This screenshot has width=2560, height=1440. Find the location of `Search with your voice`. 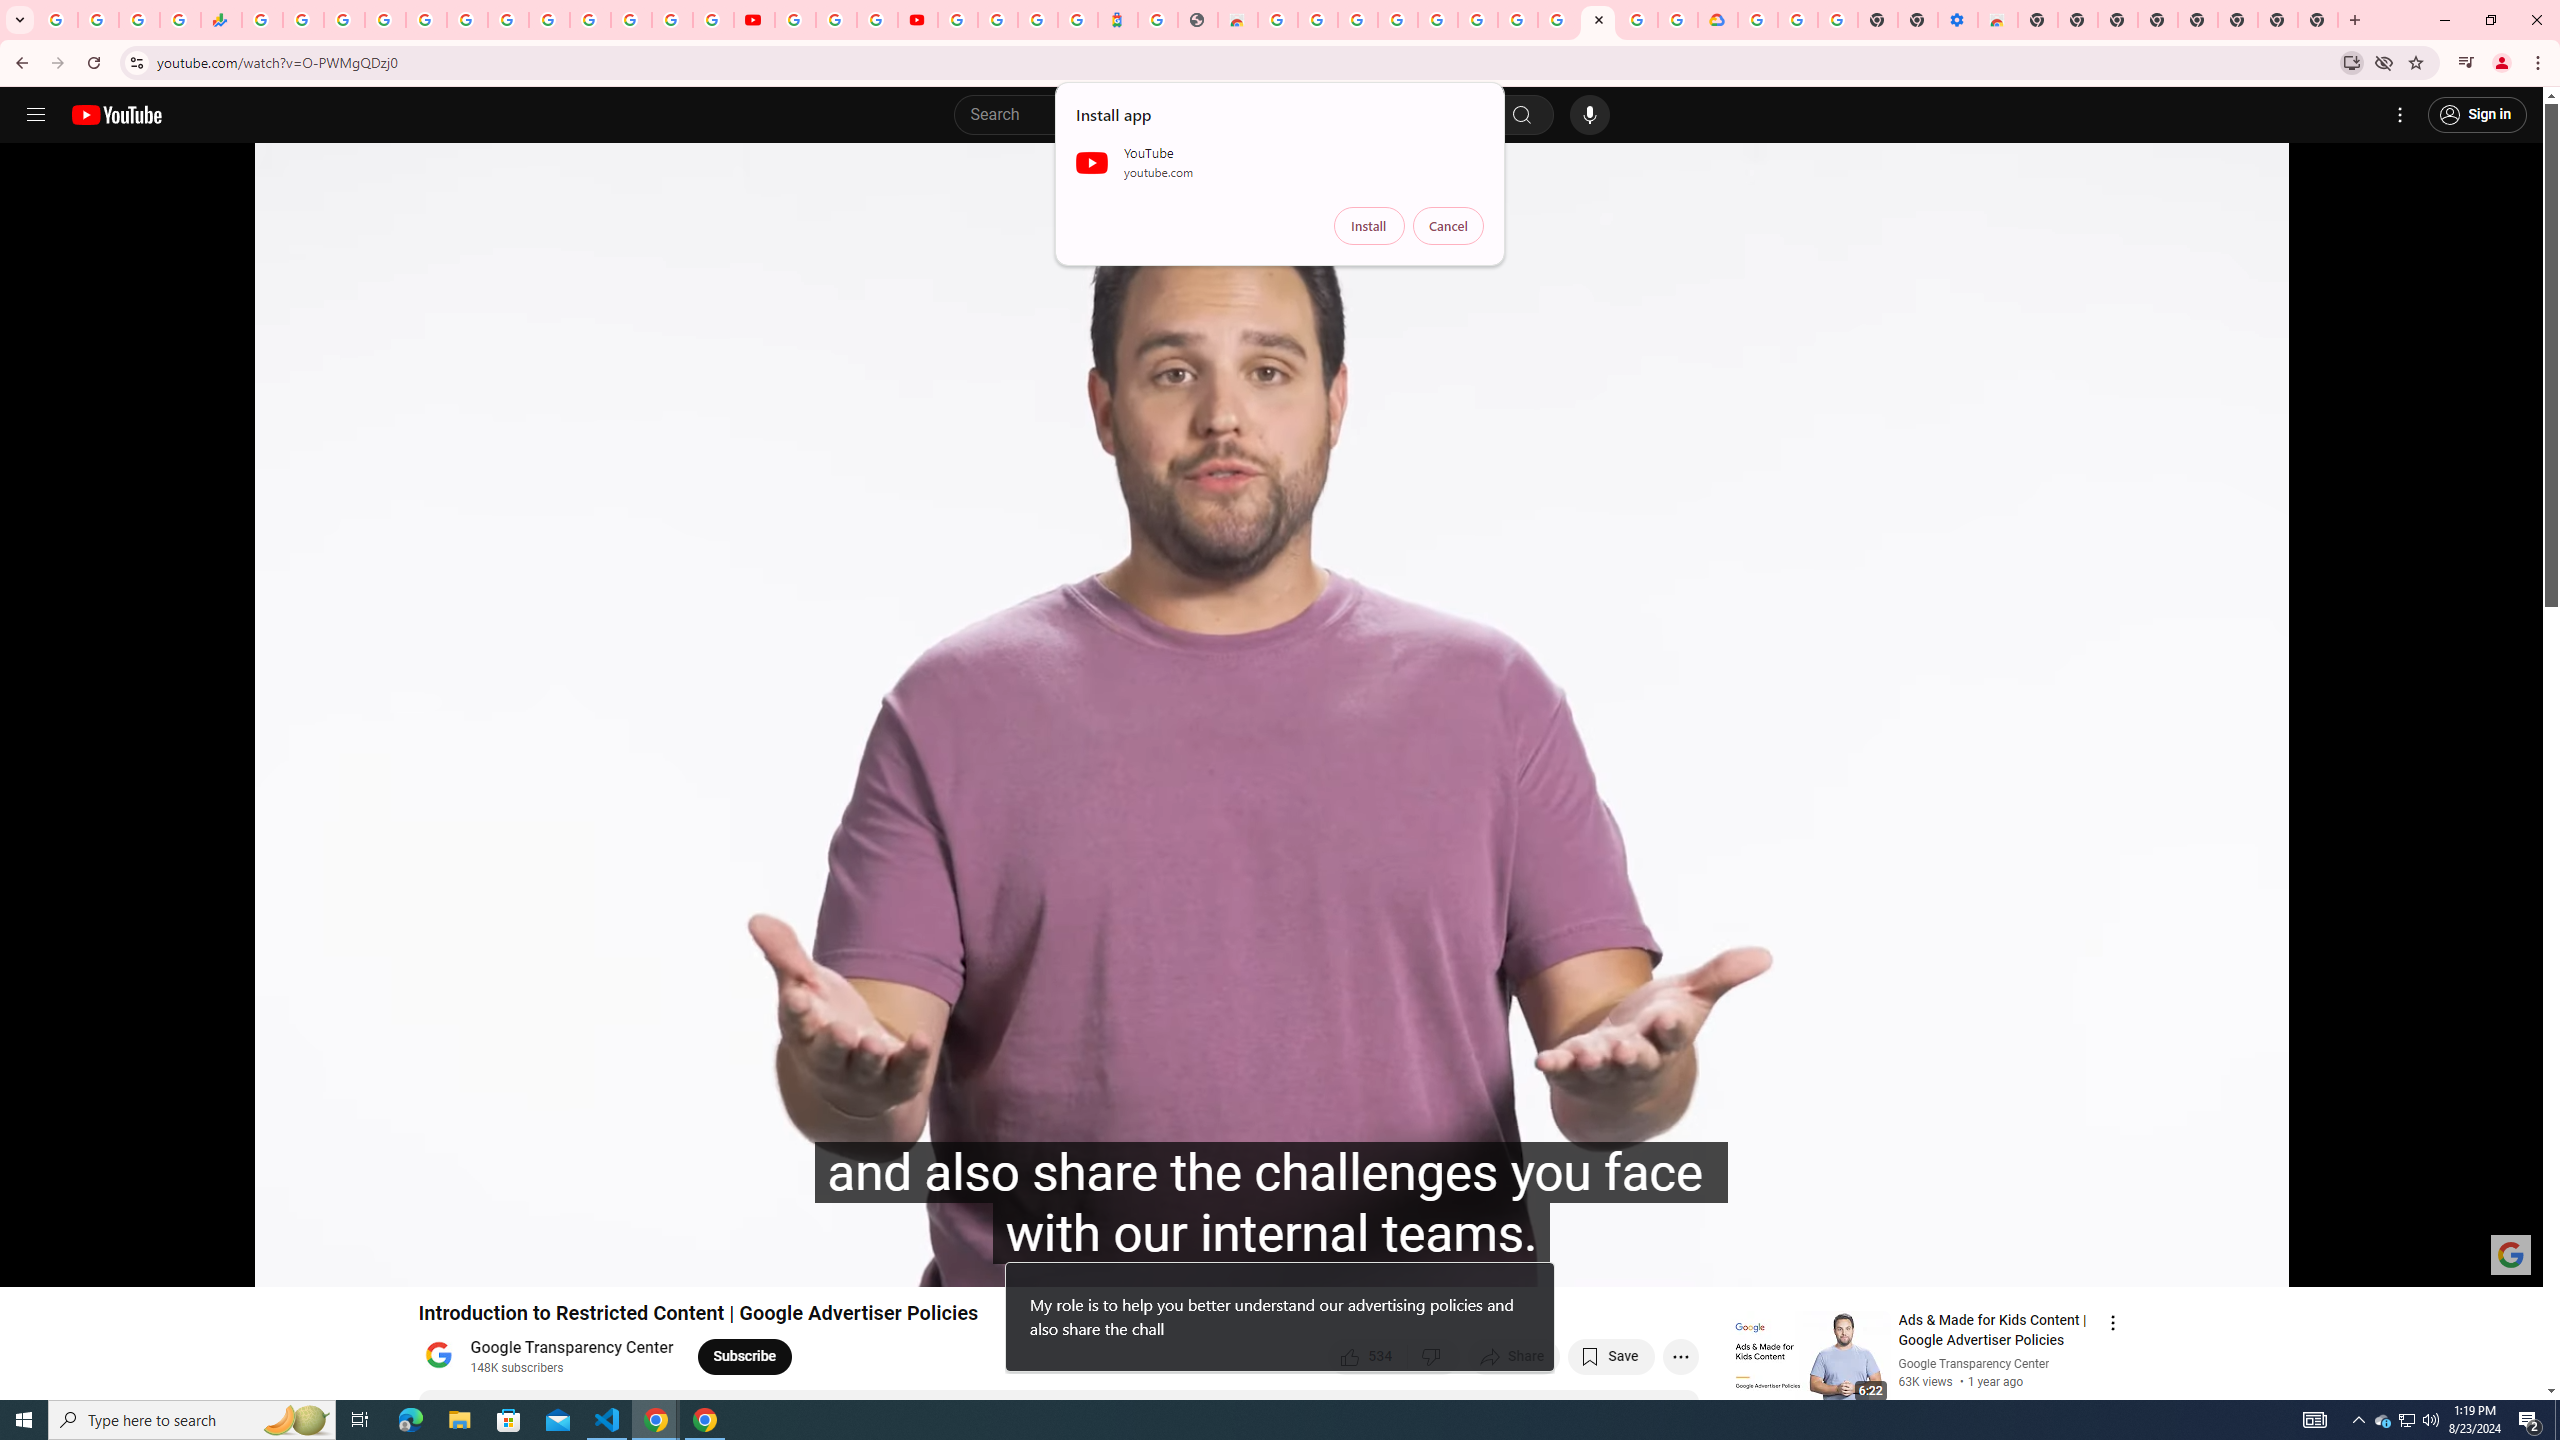

Search with your voice is located at coordinates (1590, 115).